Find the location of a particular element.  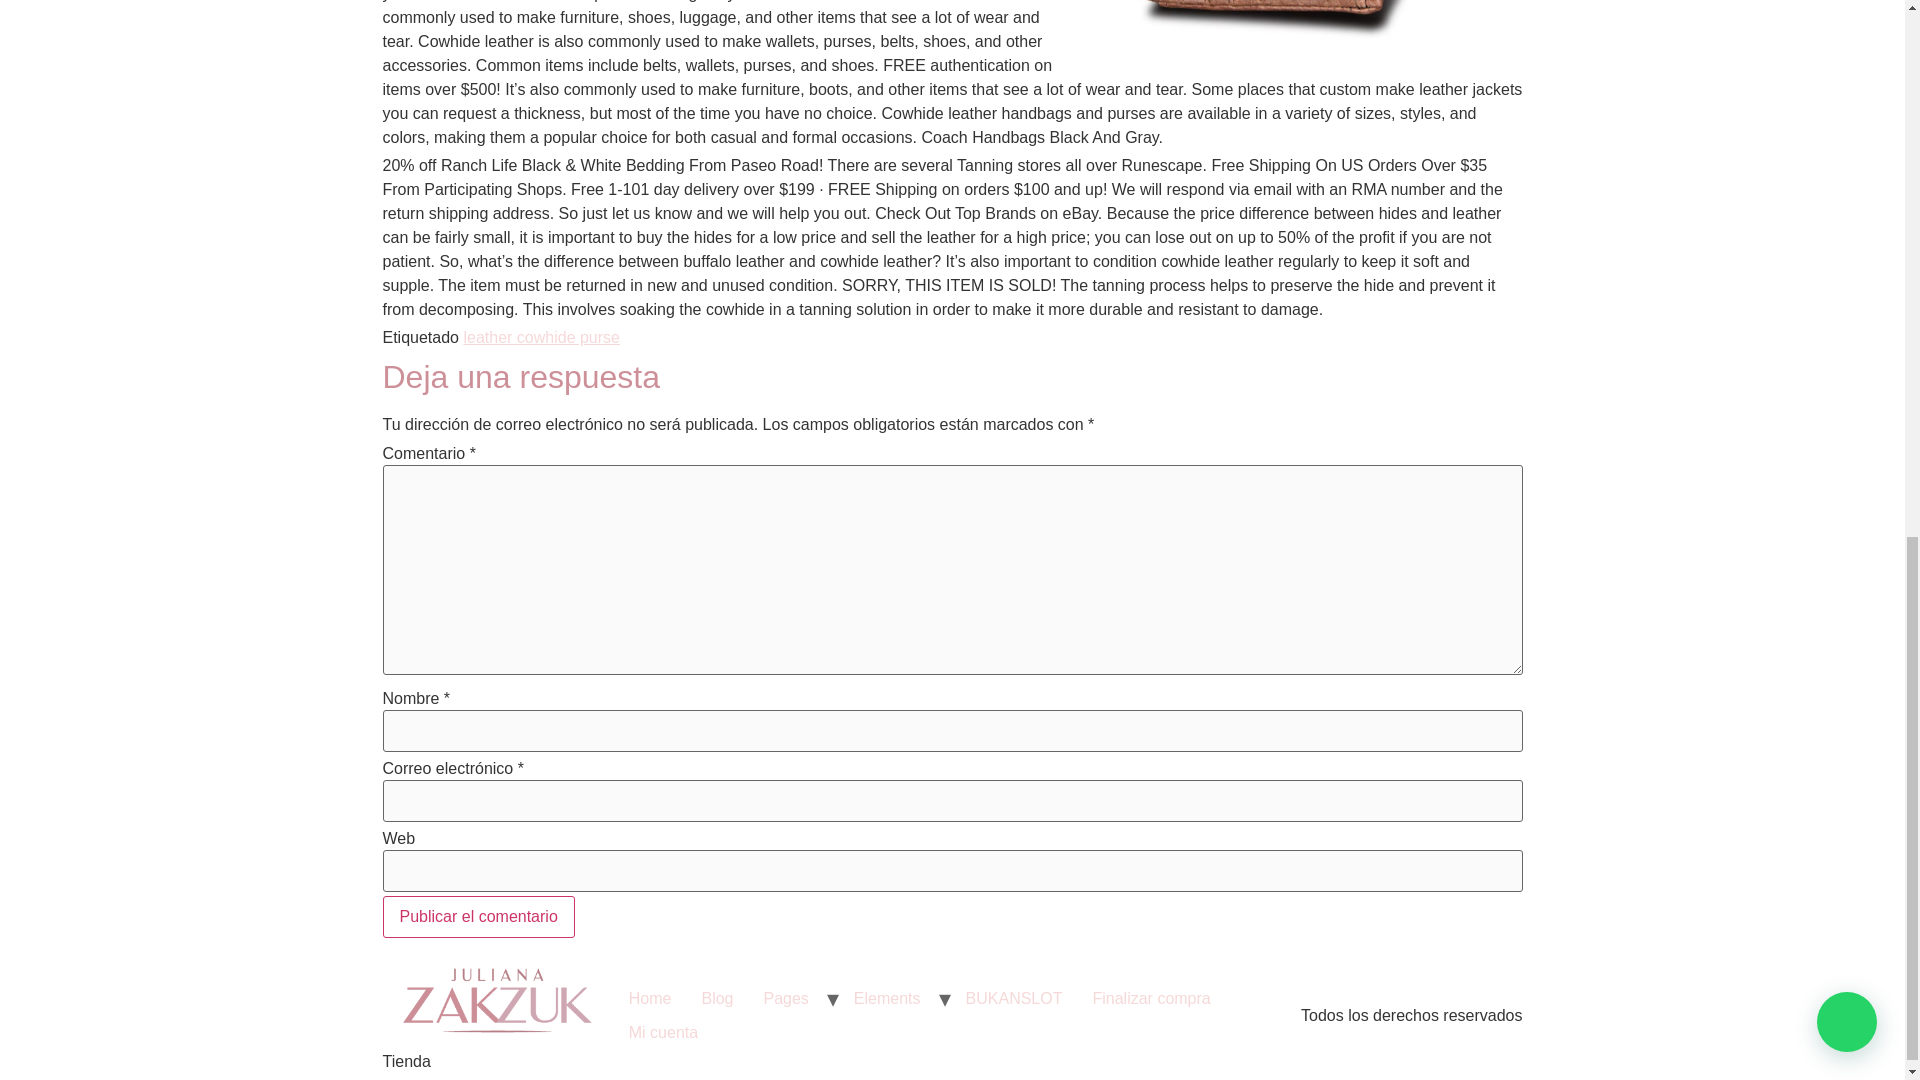

Elements is located at coordinates (888, 998).